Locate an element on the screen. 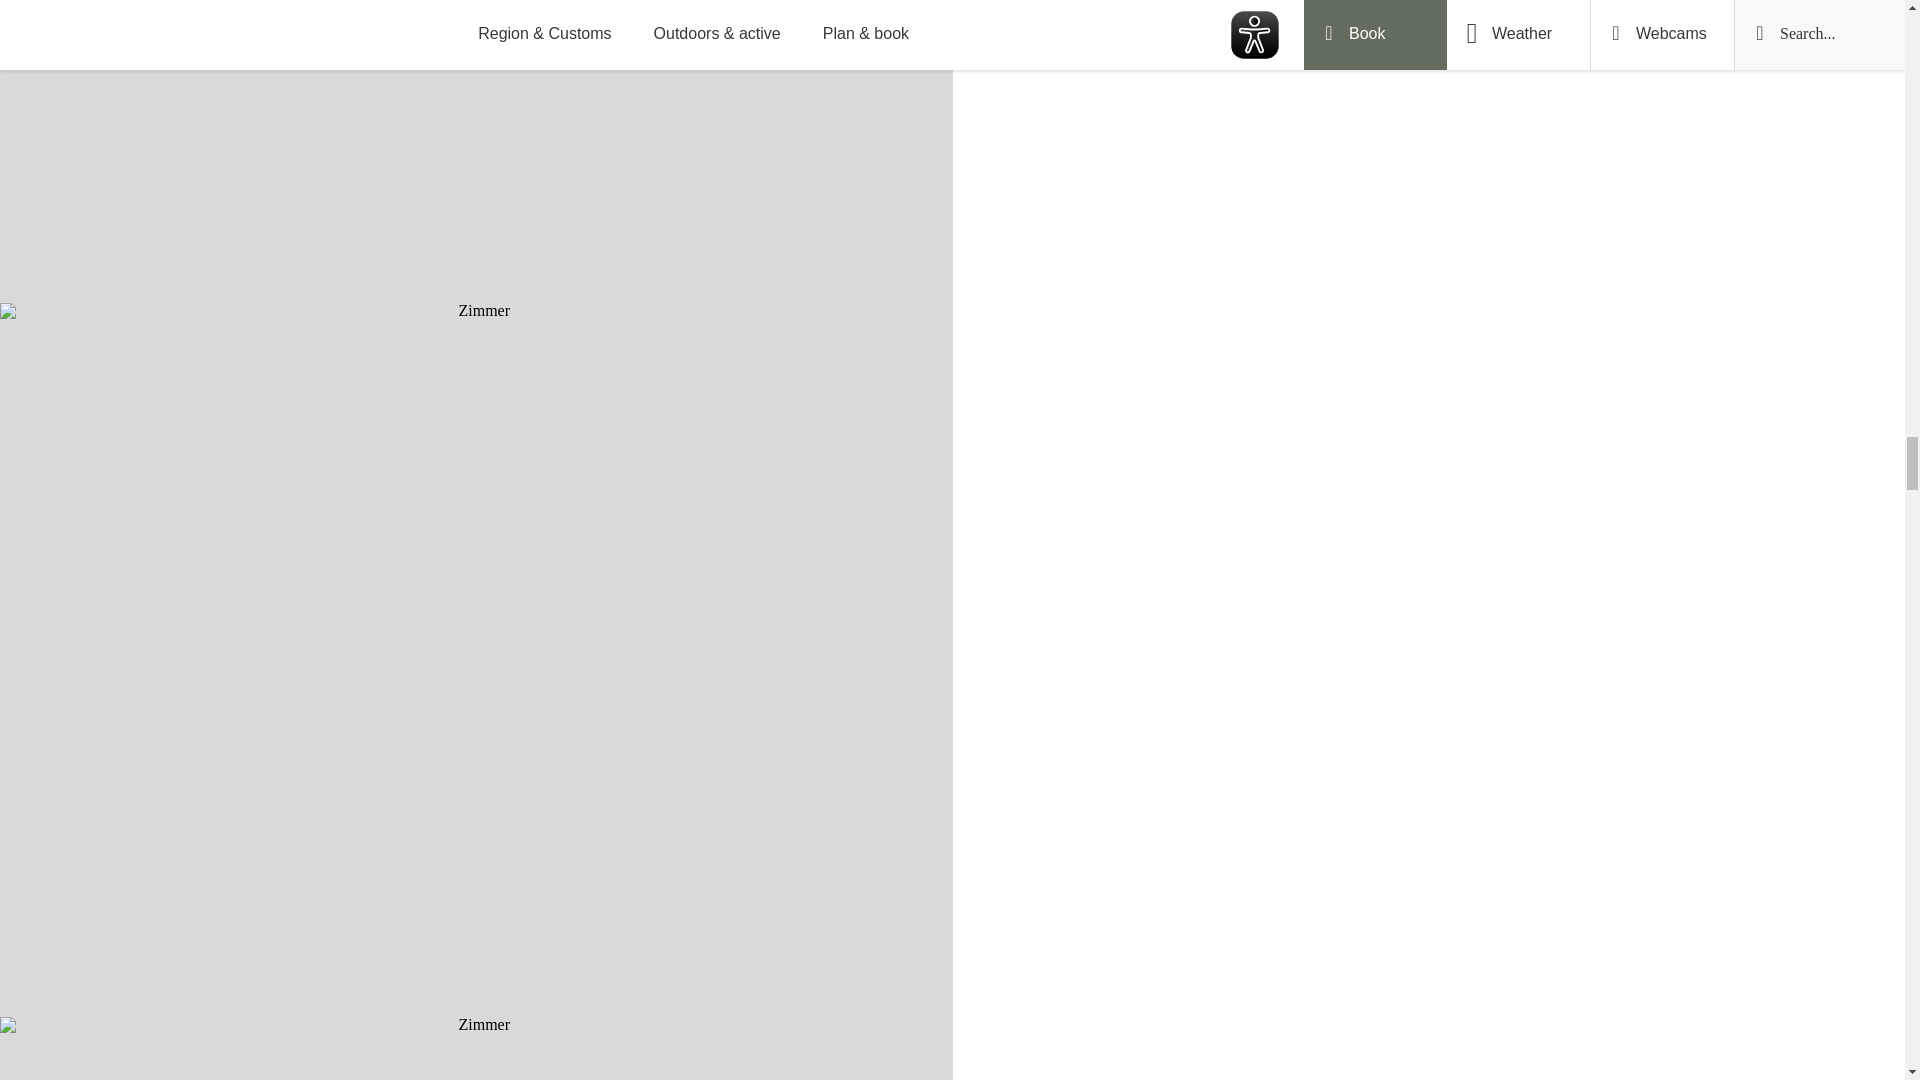  Zimmer is located at coordinates (476, 1048).